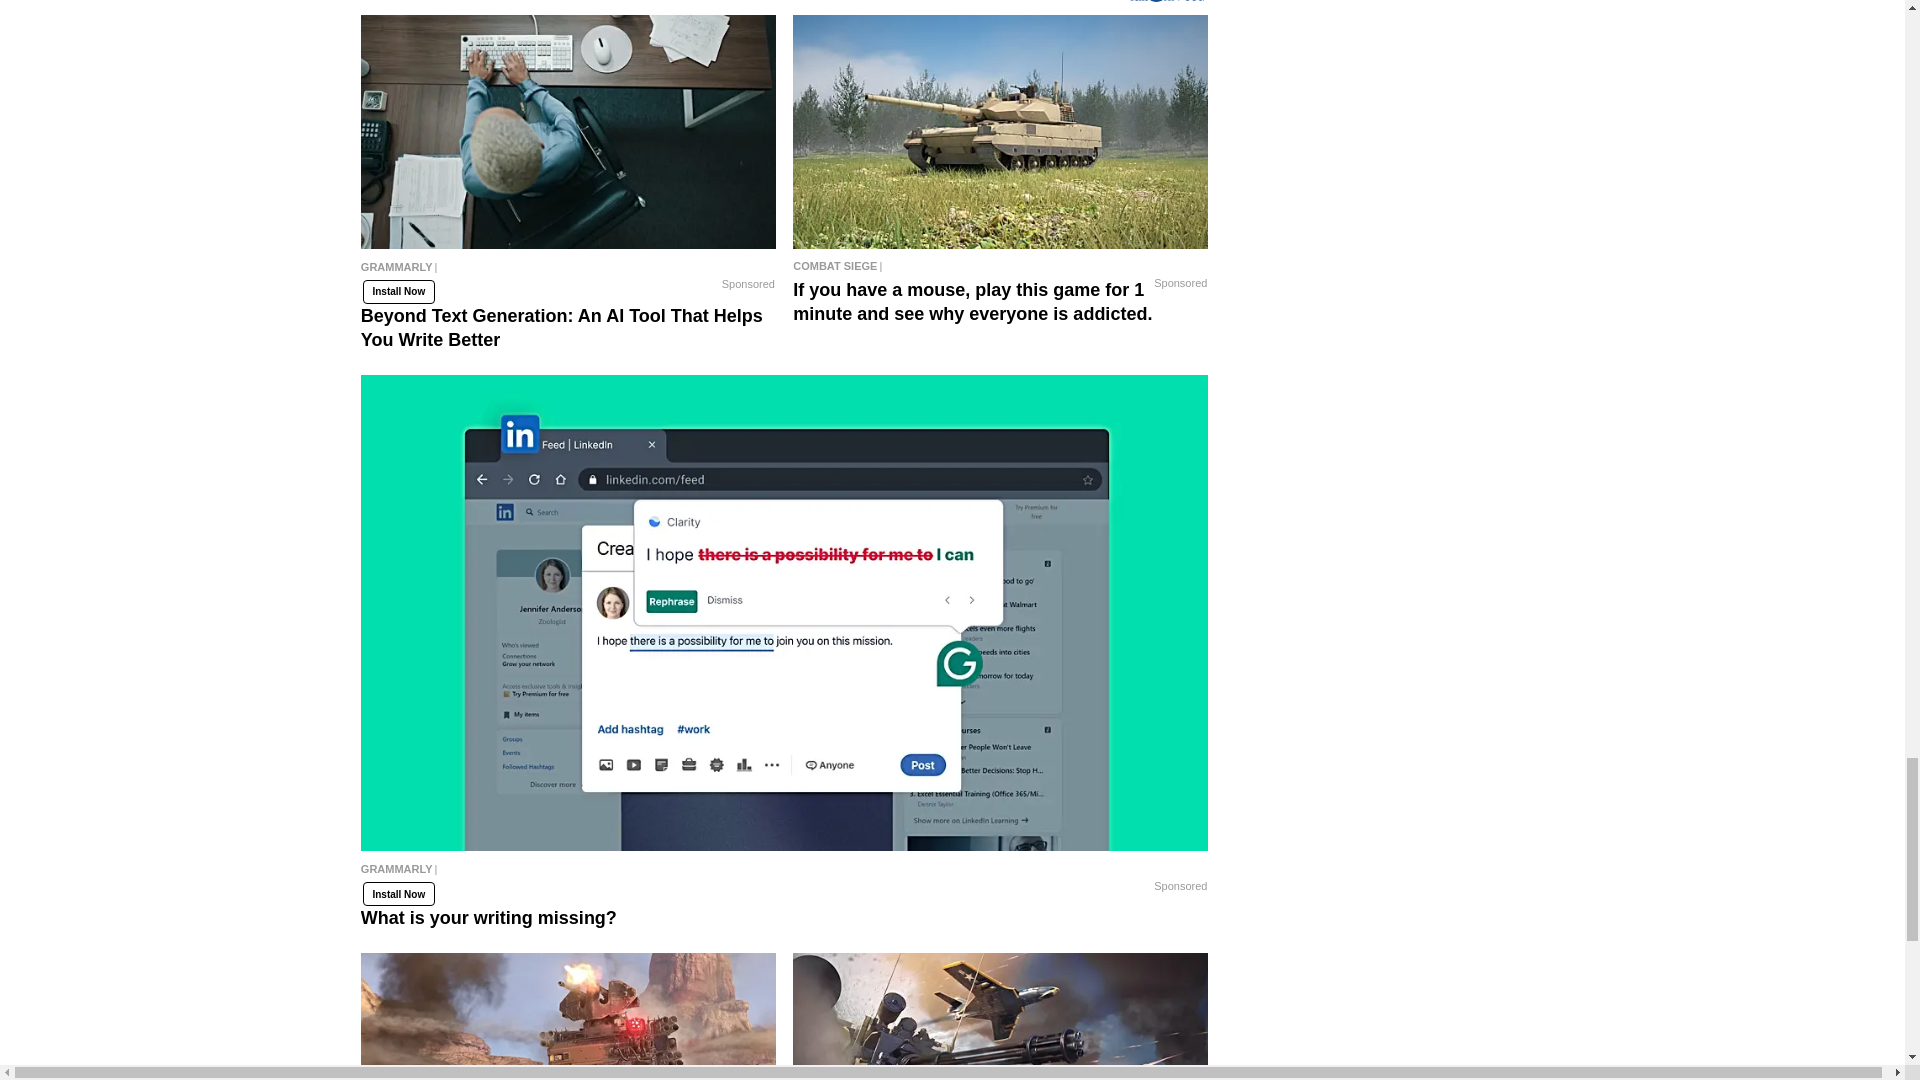 This screenshot has width=1920, height=1080. Describe the element at coordinates (568, 1016) in the screenshot. I see `Crossout: New Apocalyptic MMO` at that location.